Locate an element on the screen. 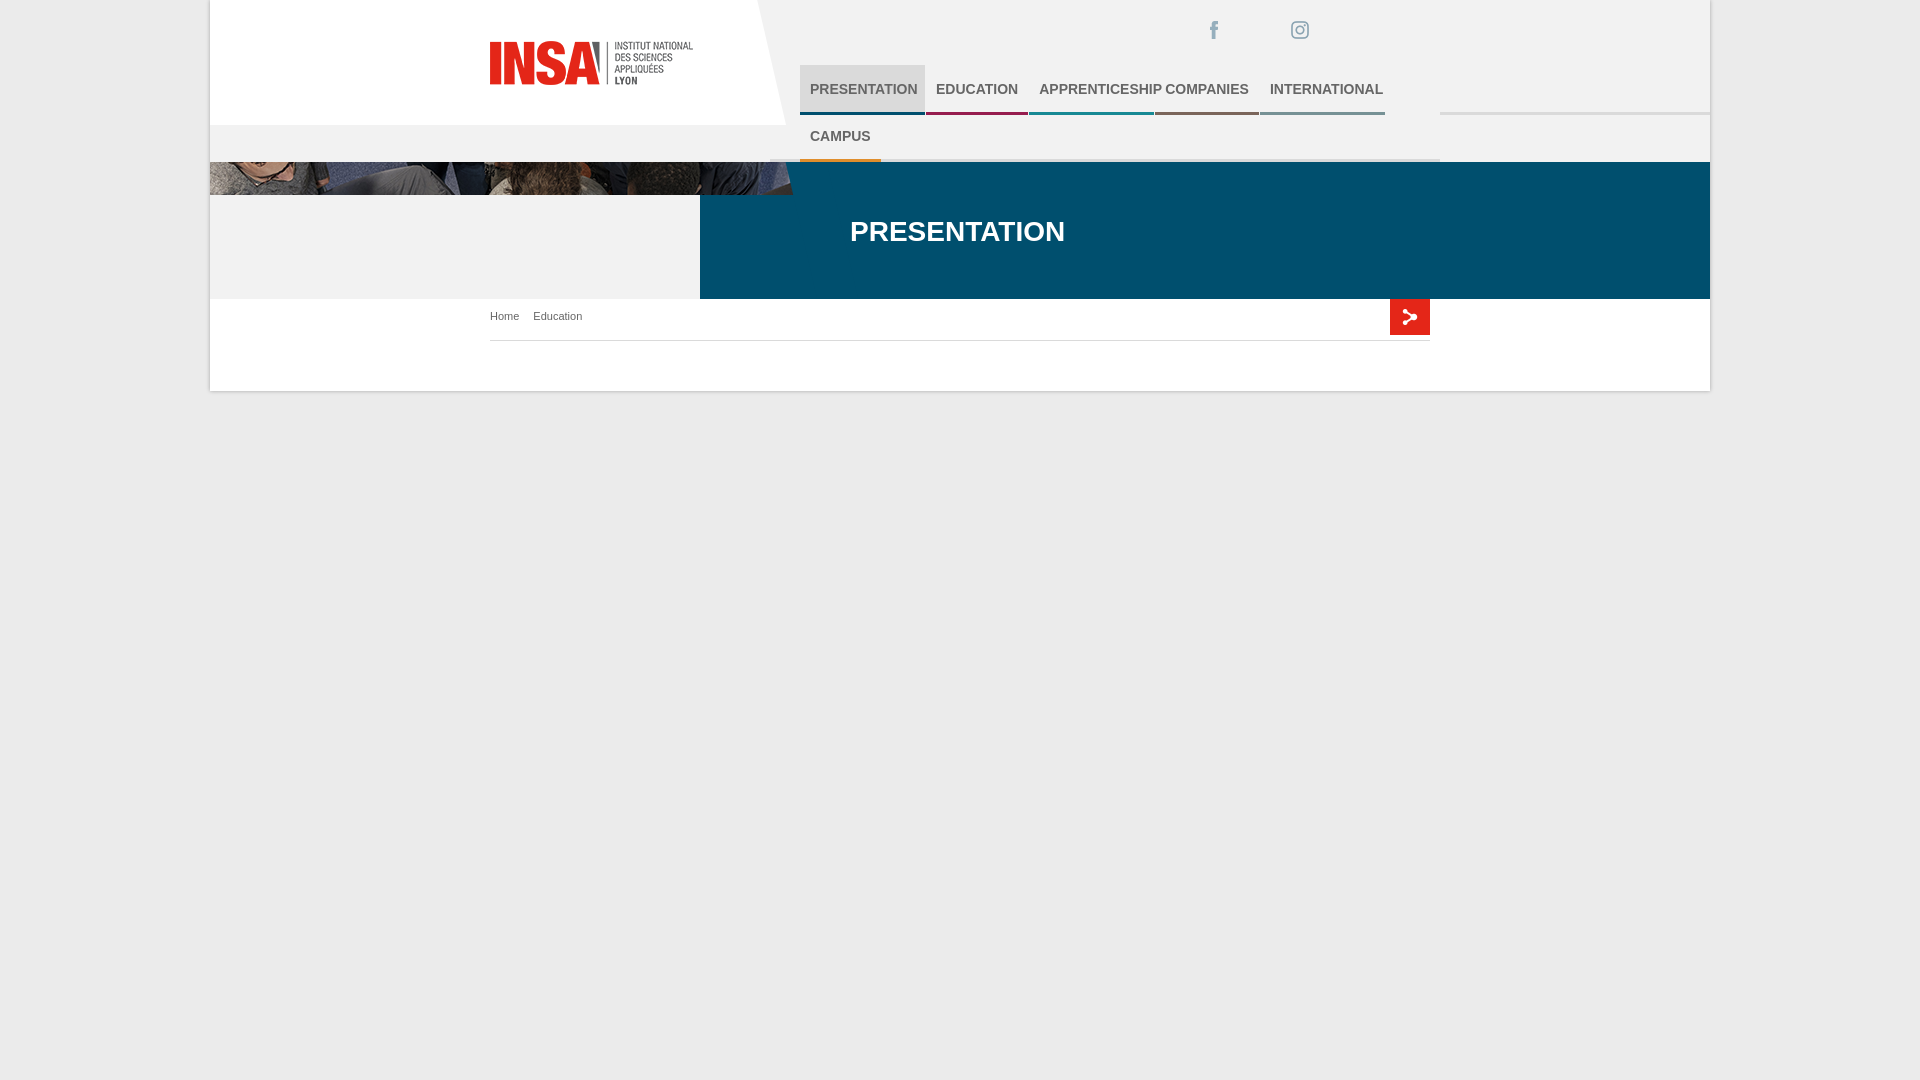 The height and width of the screenshot is (1080, 1920). facebook is located at coordinates (1213, 30).